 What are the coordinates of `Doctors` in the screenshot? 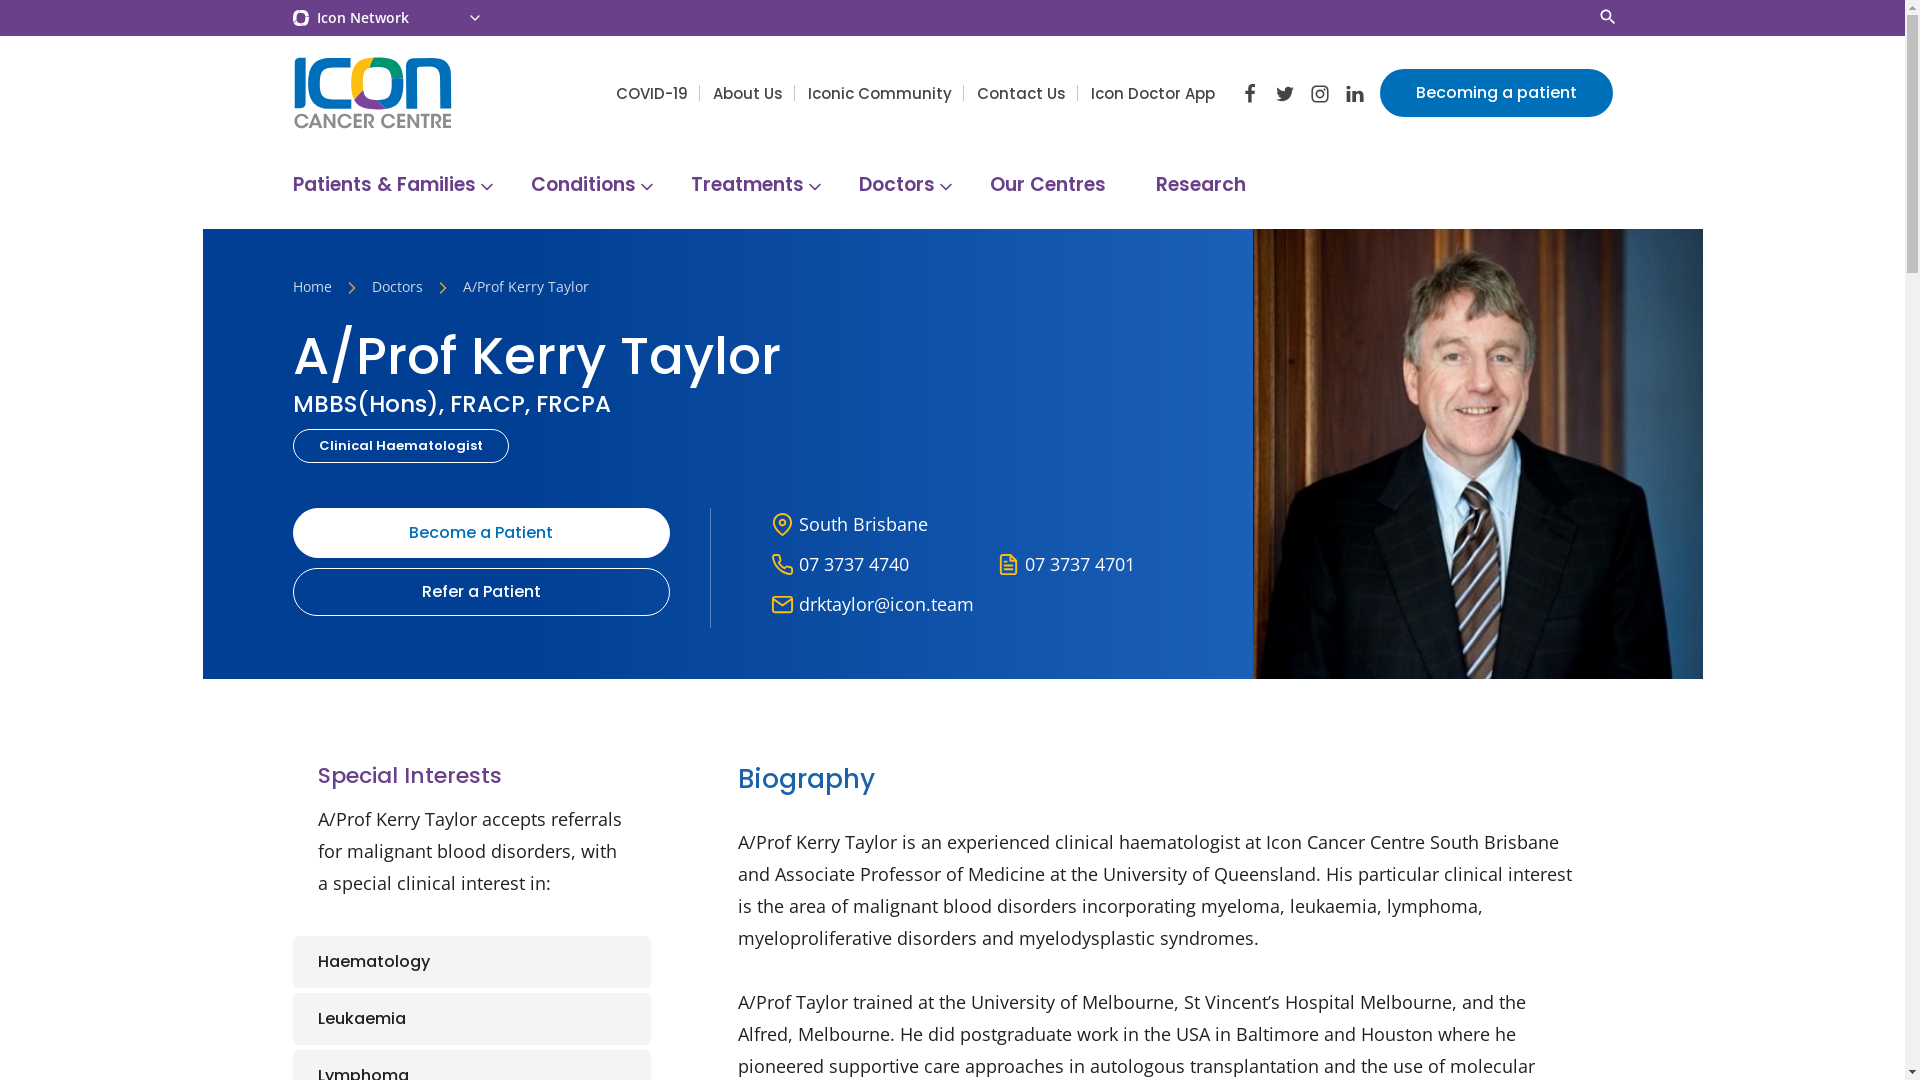 It's located at (398, 289).